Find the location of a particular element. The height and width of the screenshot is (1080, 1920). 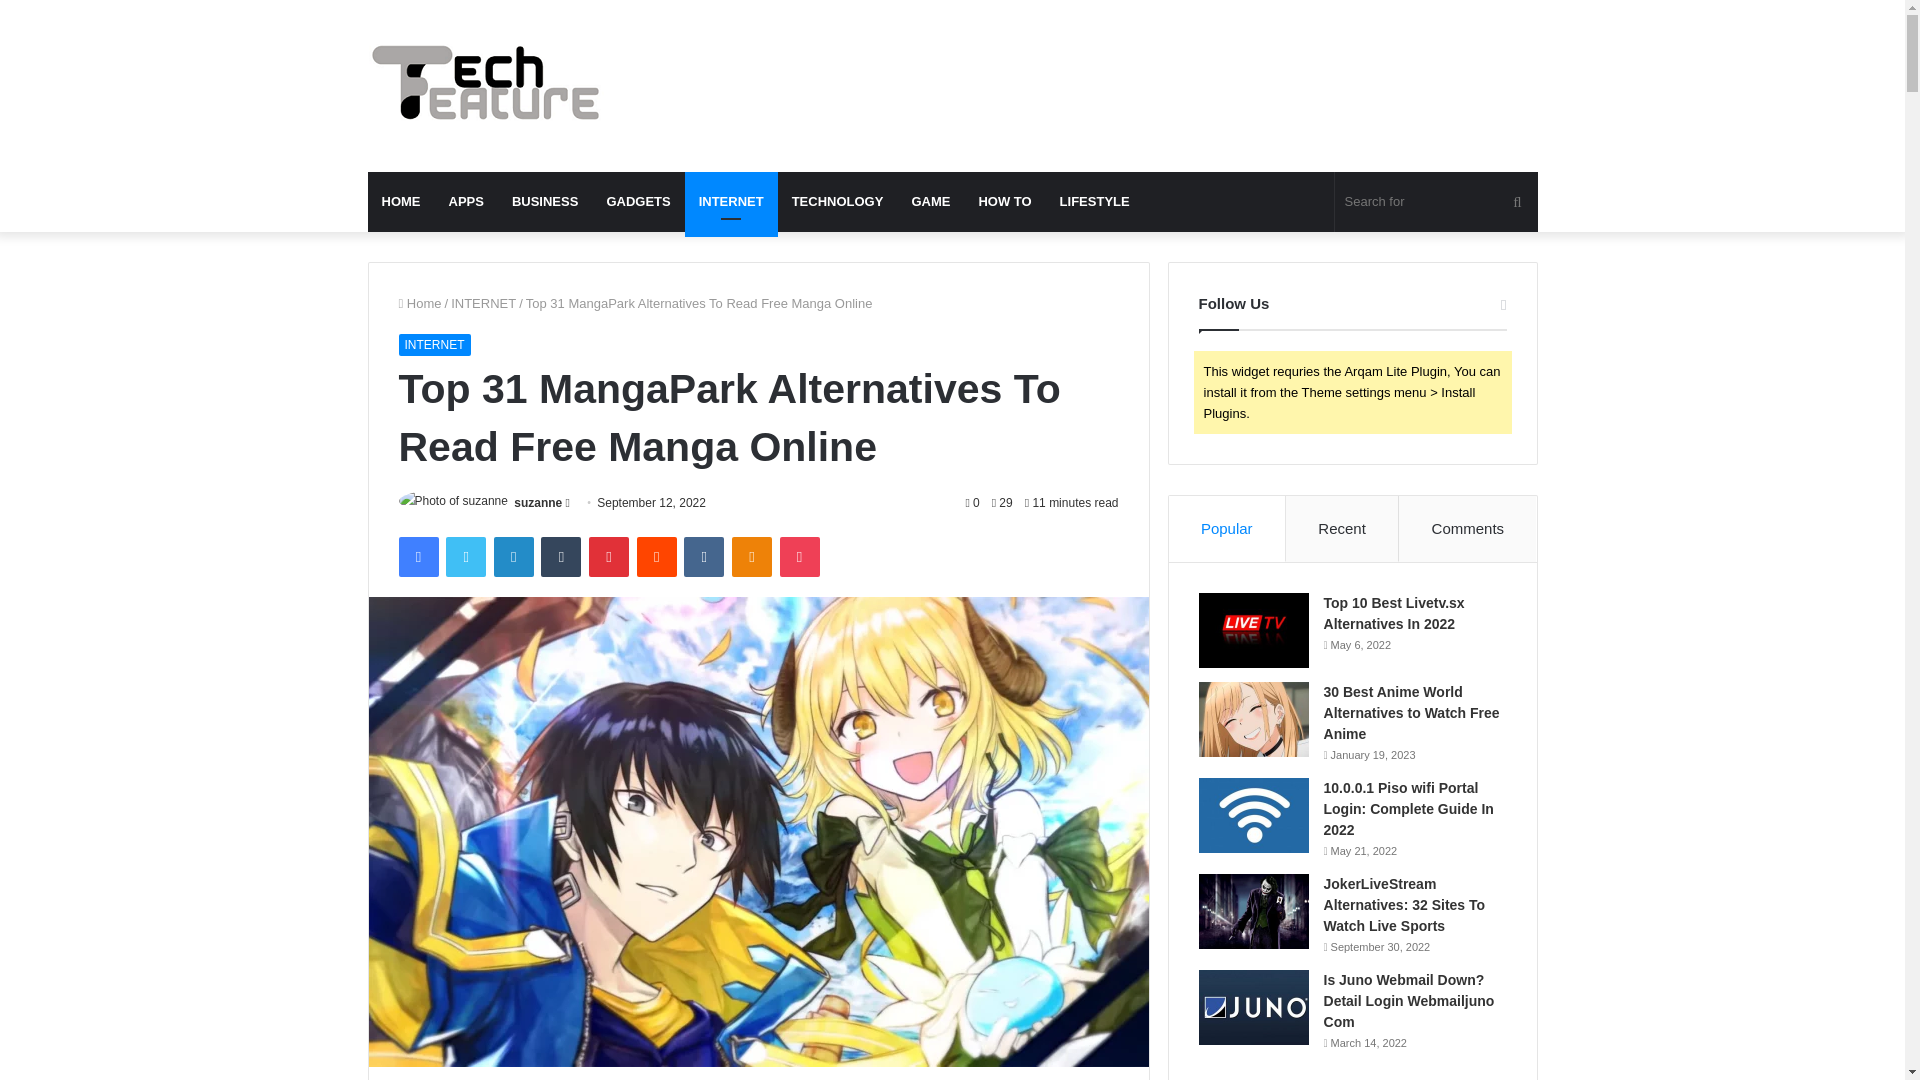

HOME is located at coordinates (402, 202).